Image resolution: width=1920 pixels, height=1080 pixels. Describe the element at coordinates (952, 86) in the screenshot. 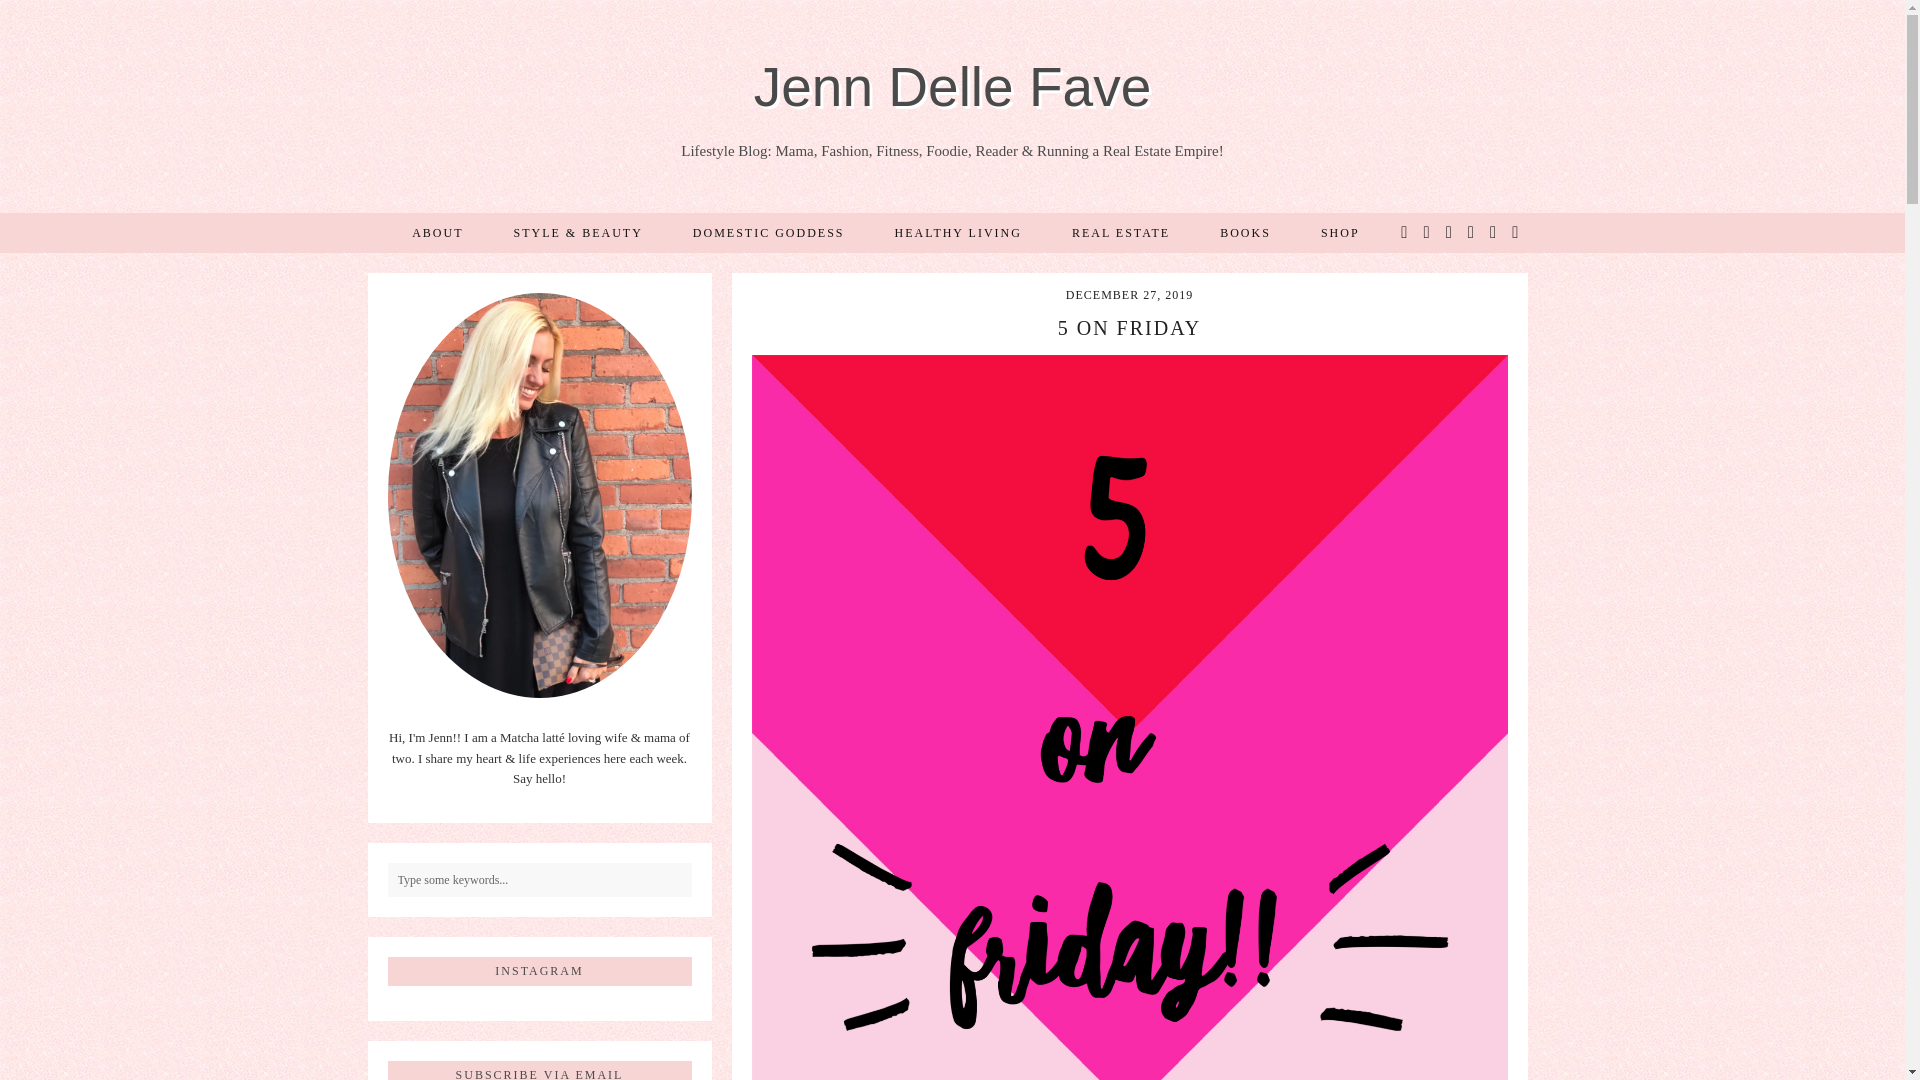

I see `Jenn Delle Fave` at that location.